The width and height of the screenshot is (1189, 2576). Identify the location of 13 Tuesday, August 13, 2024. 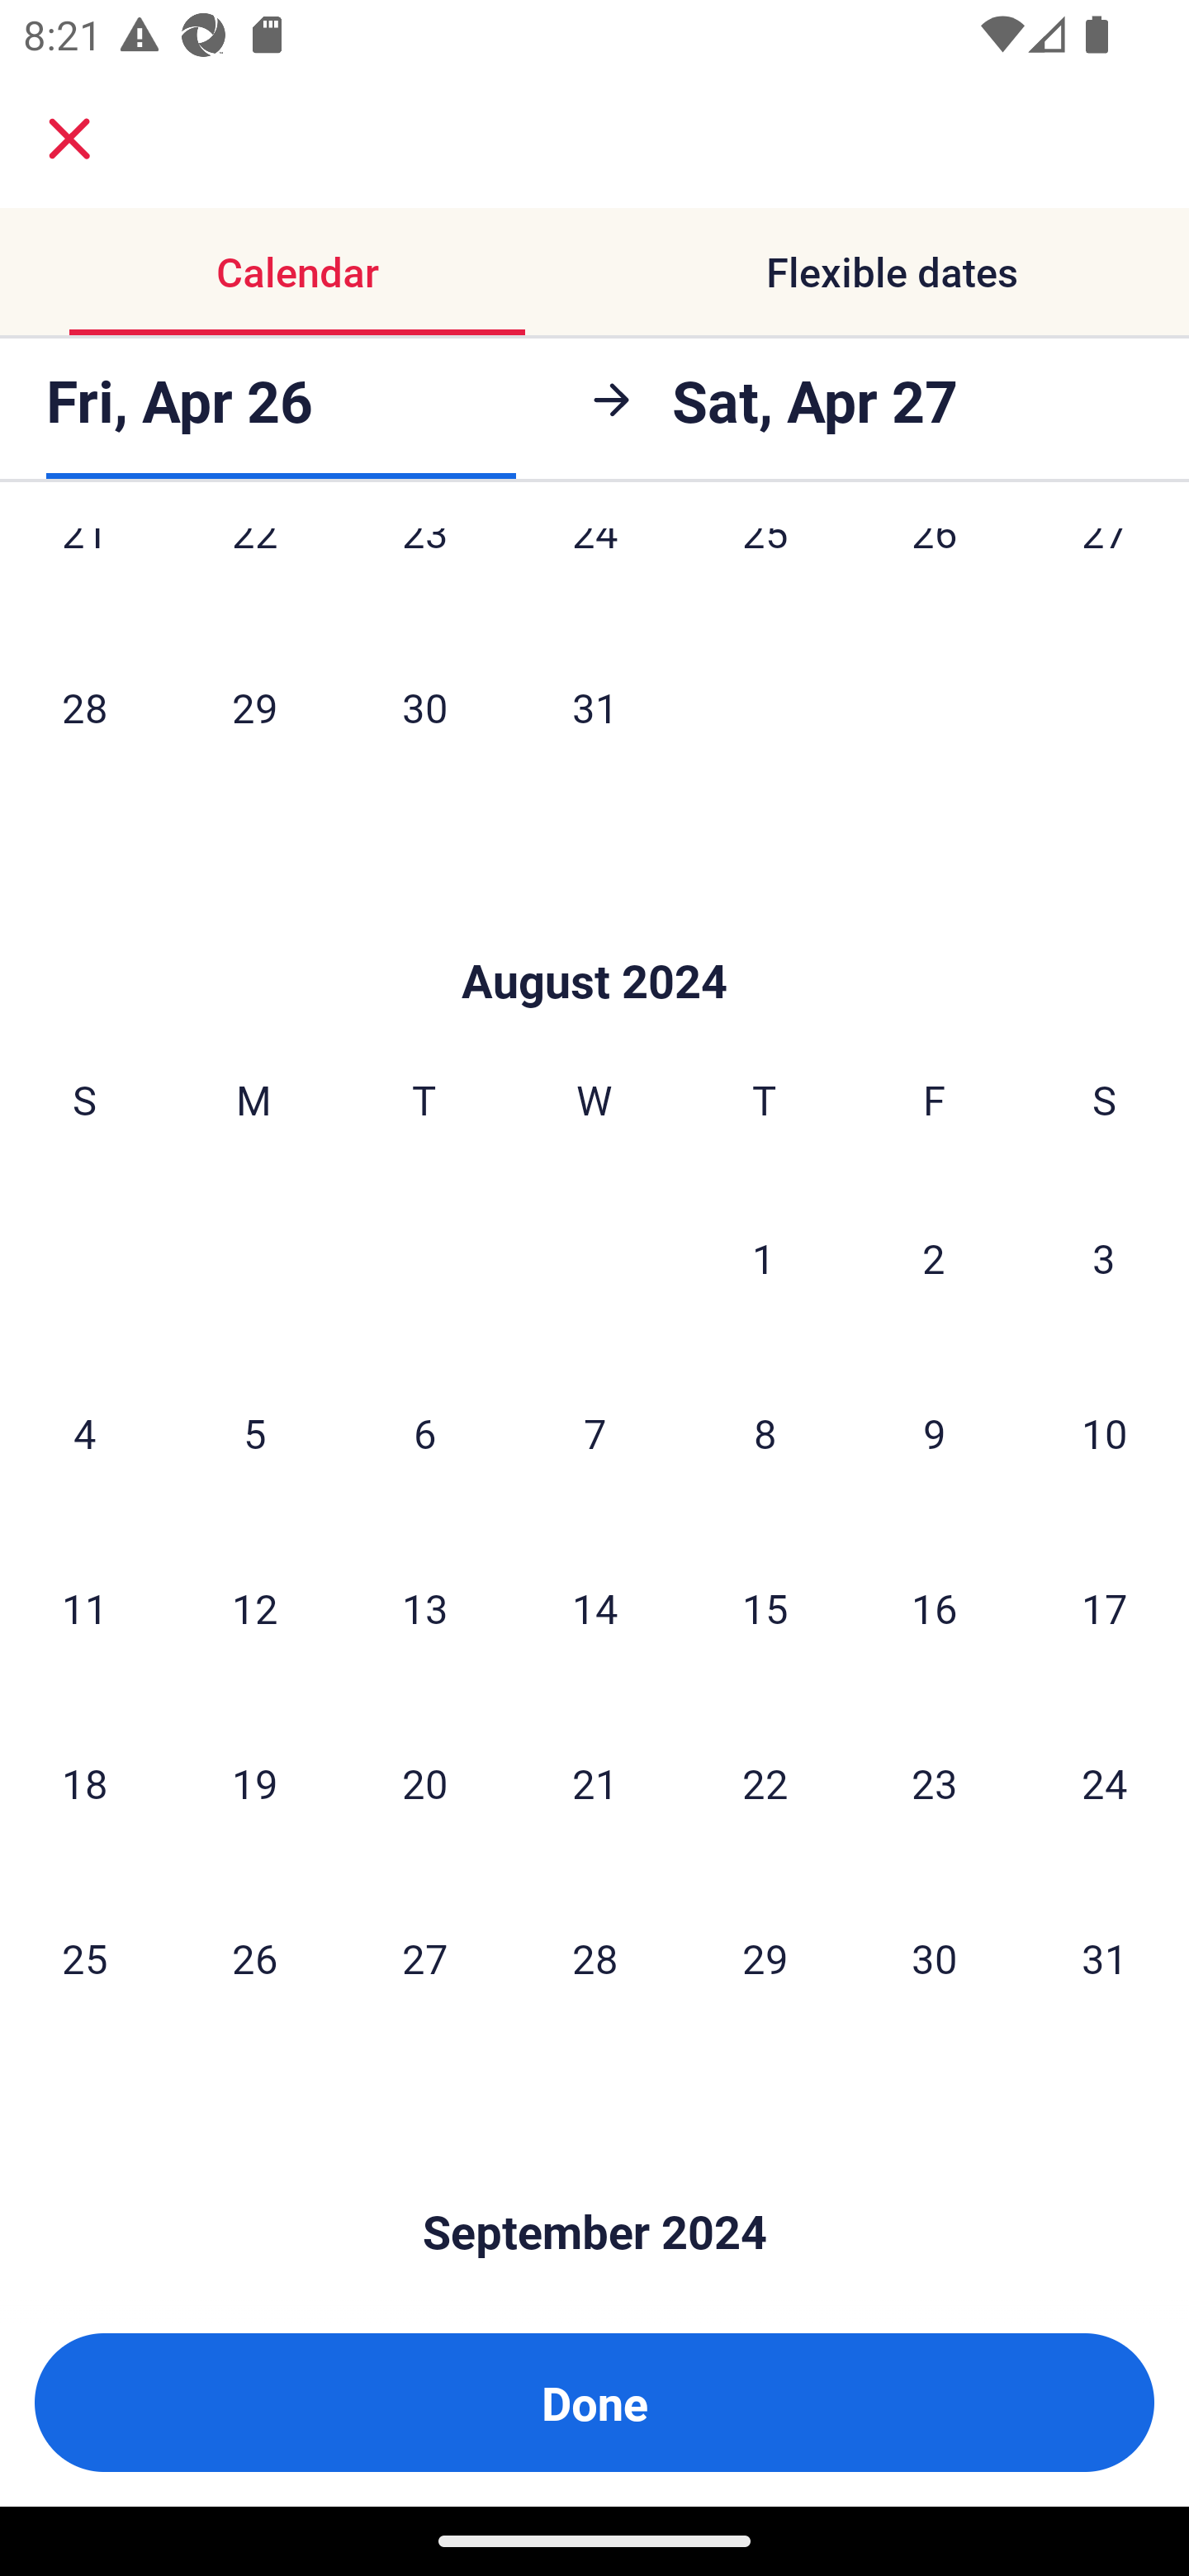
(424, 1607).